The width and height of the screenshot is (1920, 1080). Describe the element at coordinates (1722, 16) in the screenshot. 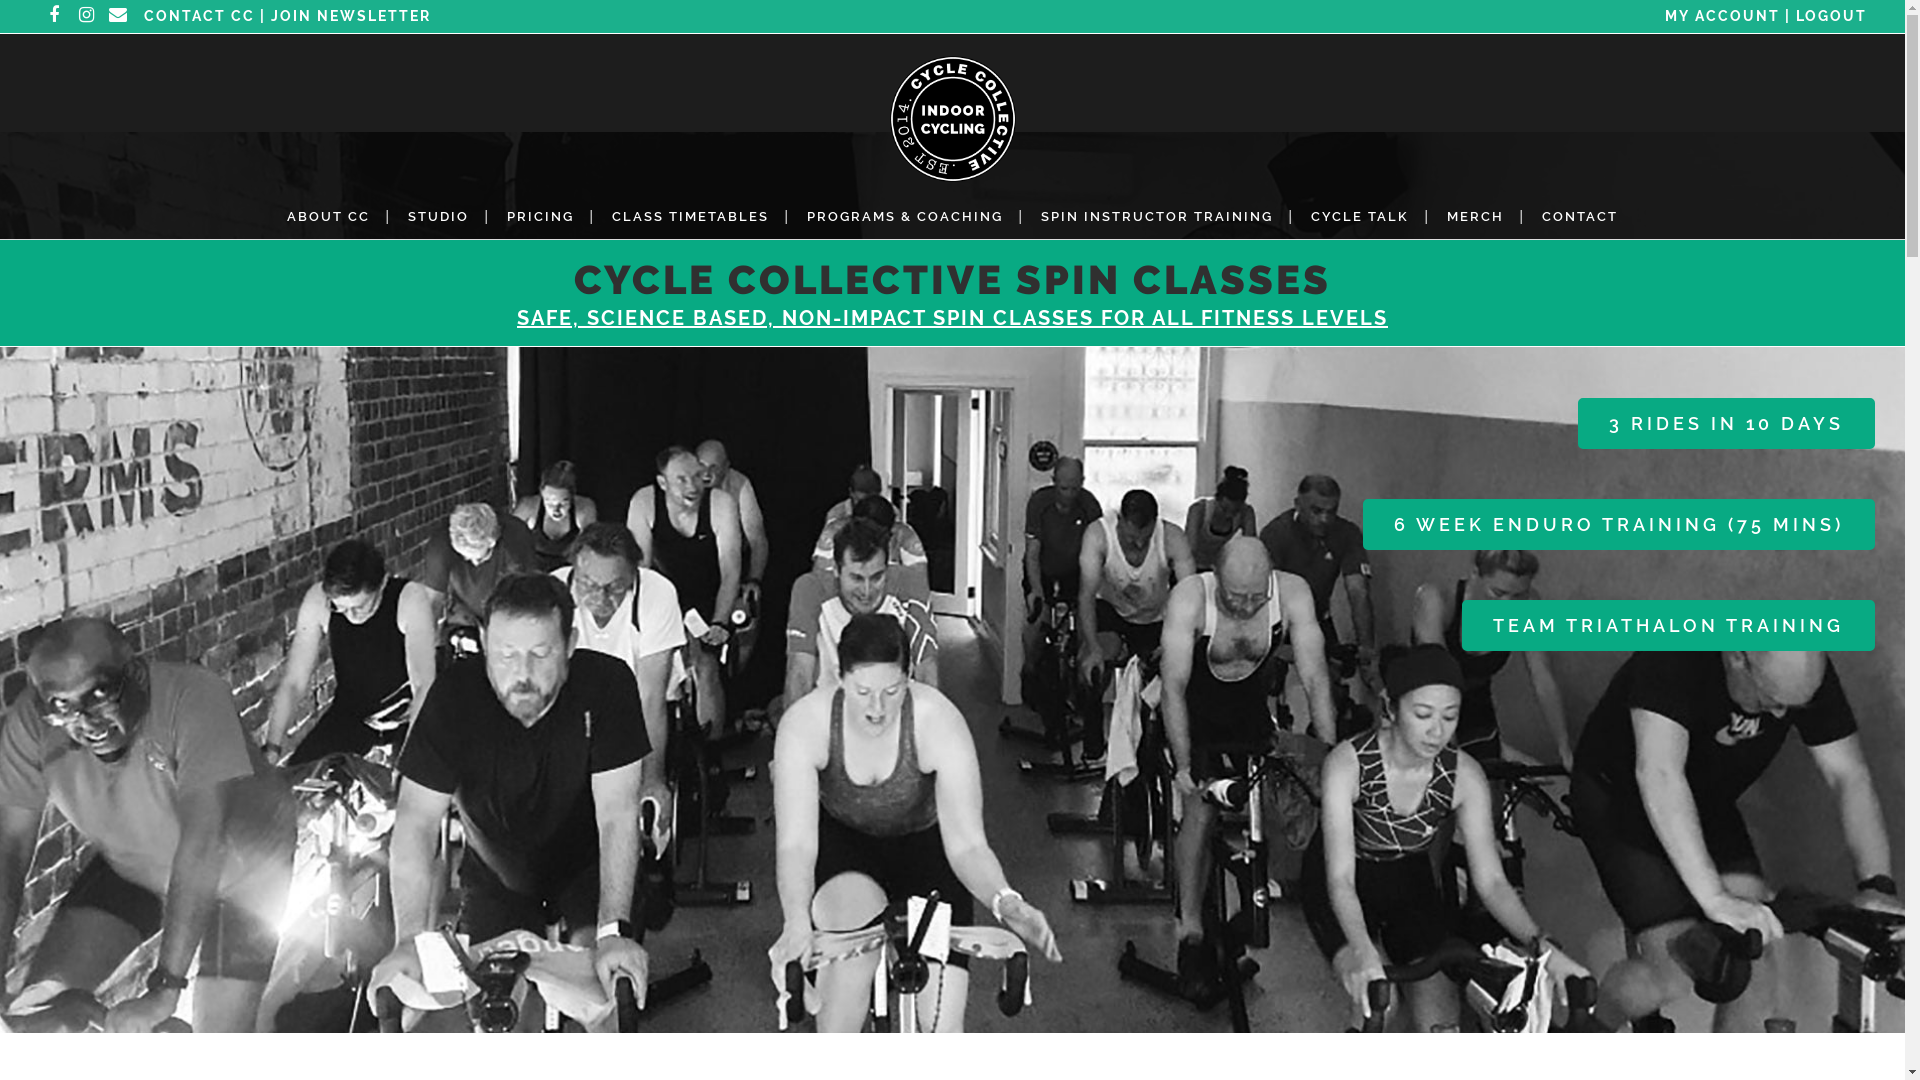

I see `MY ACCOUNT` at that location.